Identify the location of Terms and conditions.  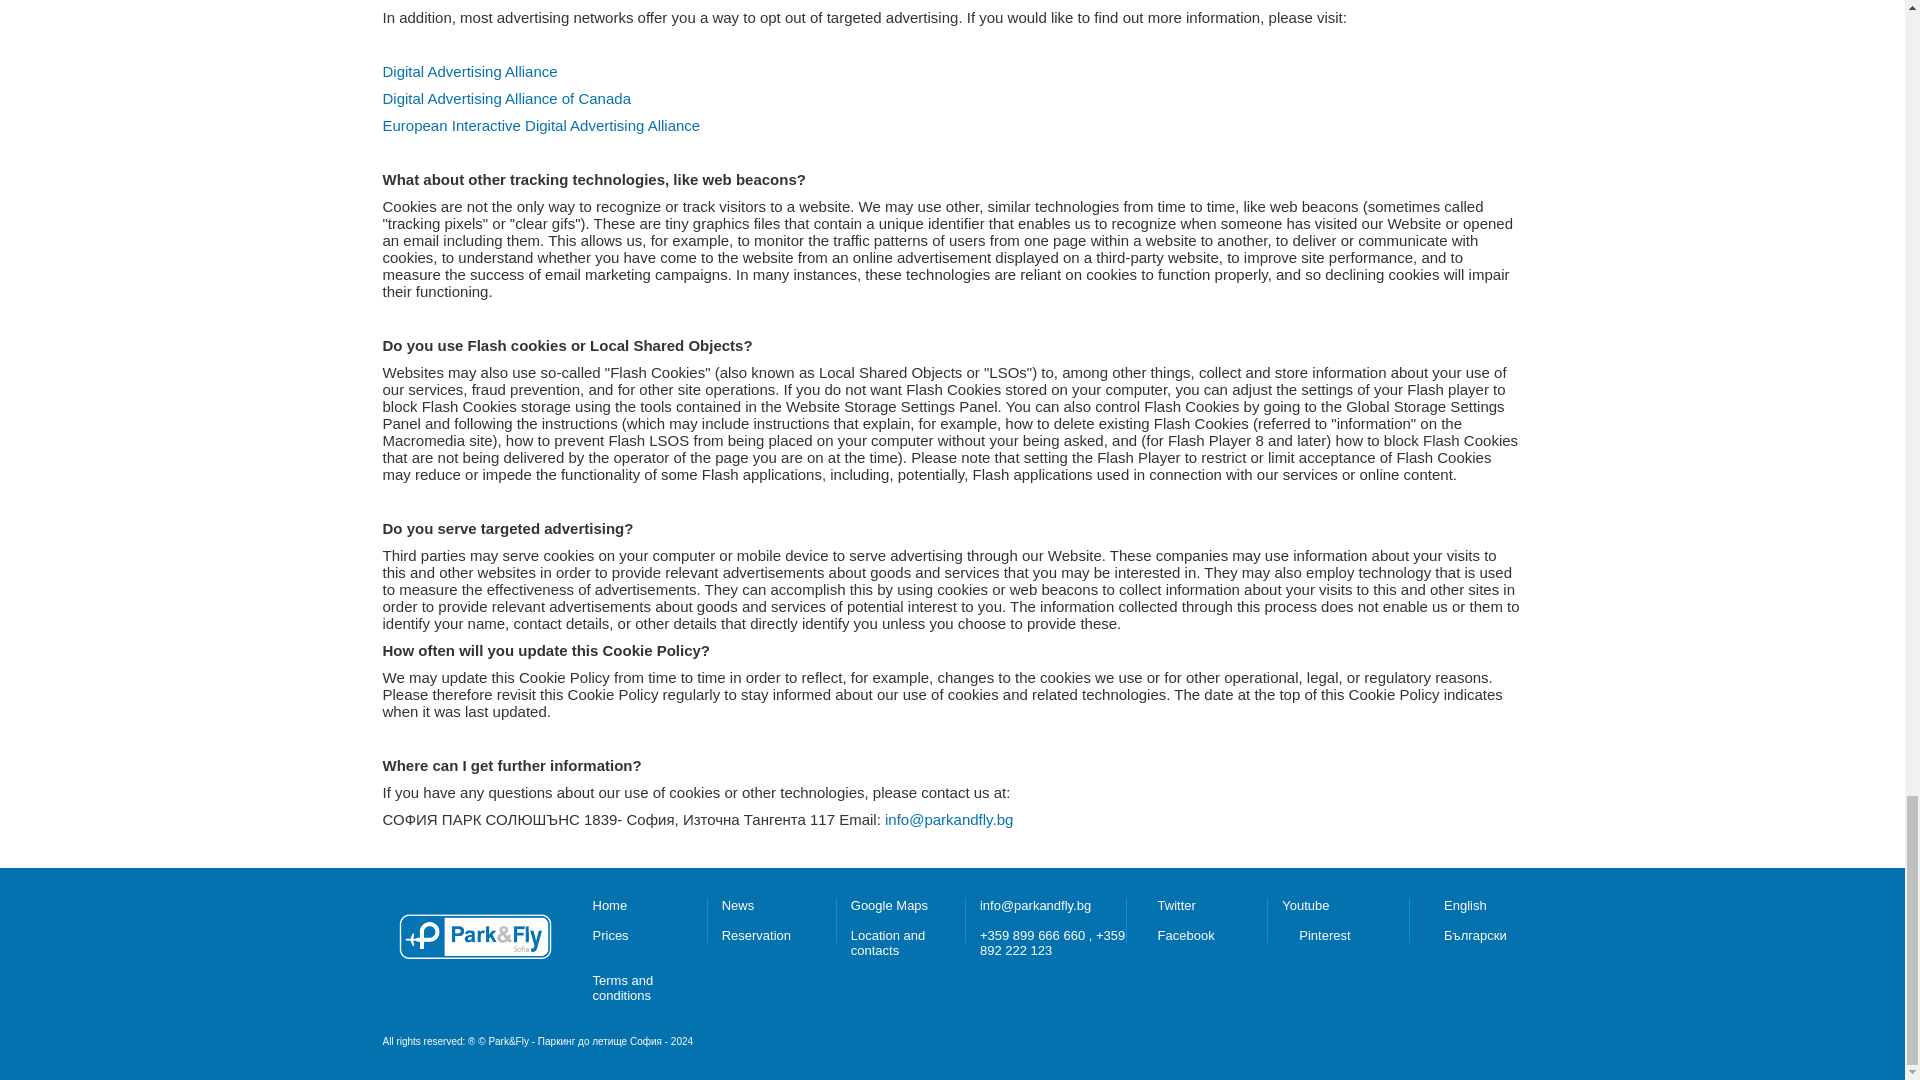
(622, 988).